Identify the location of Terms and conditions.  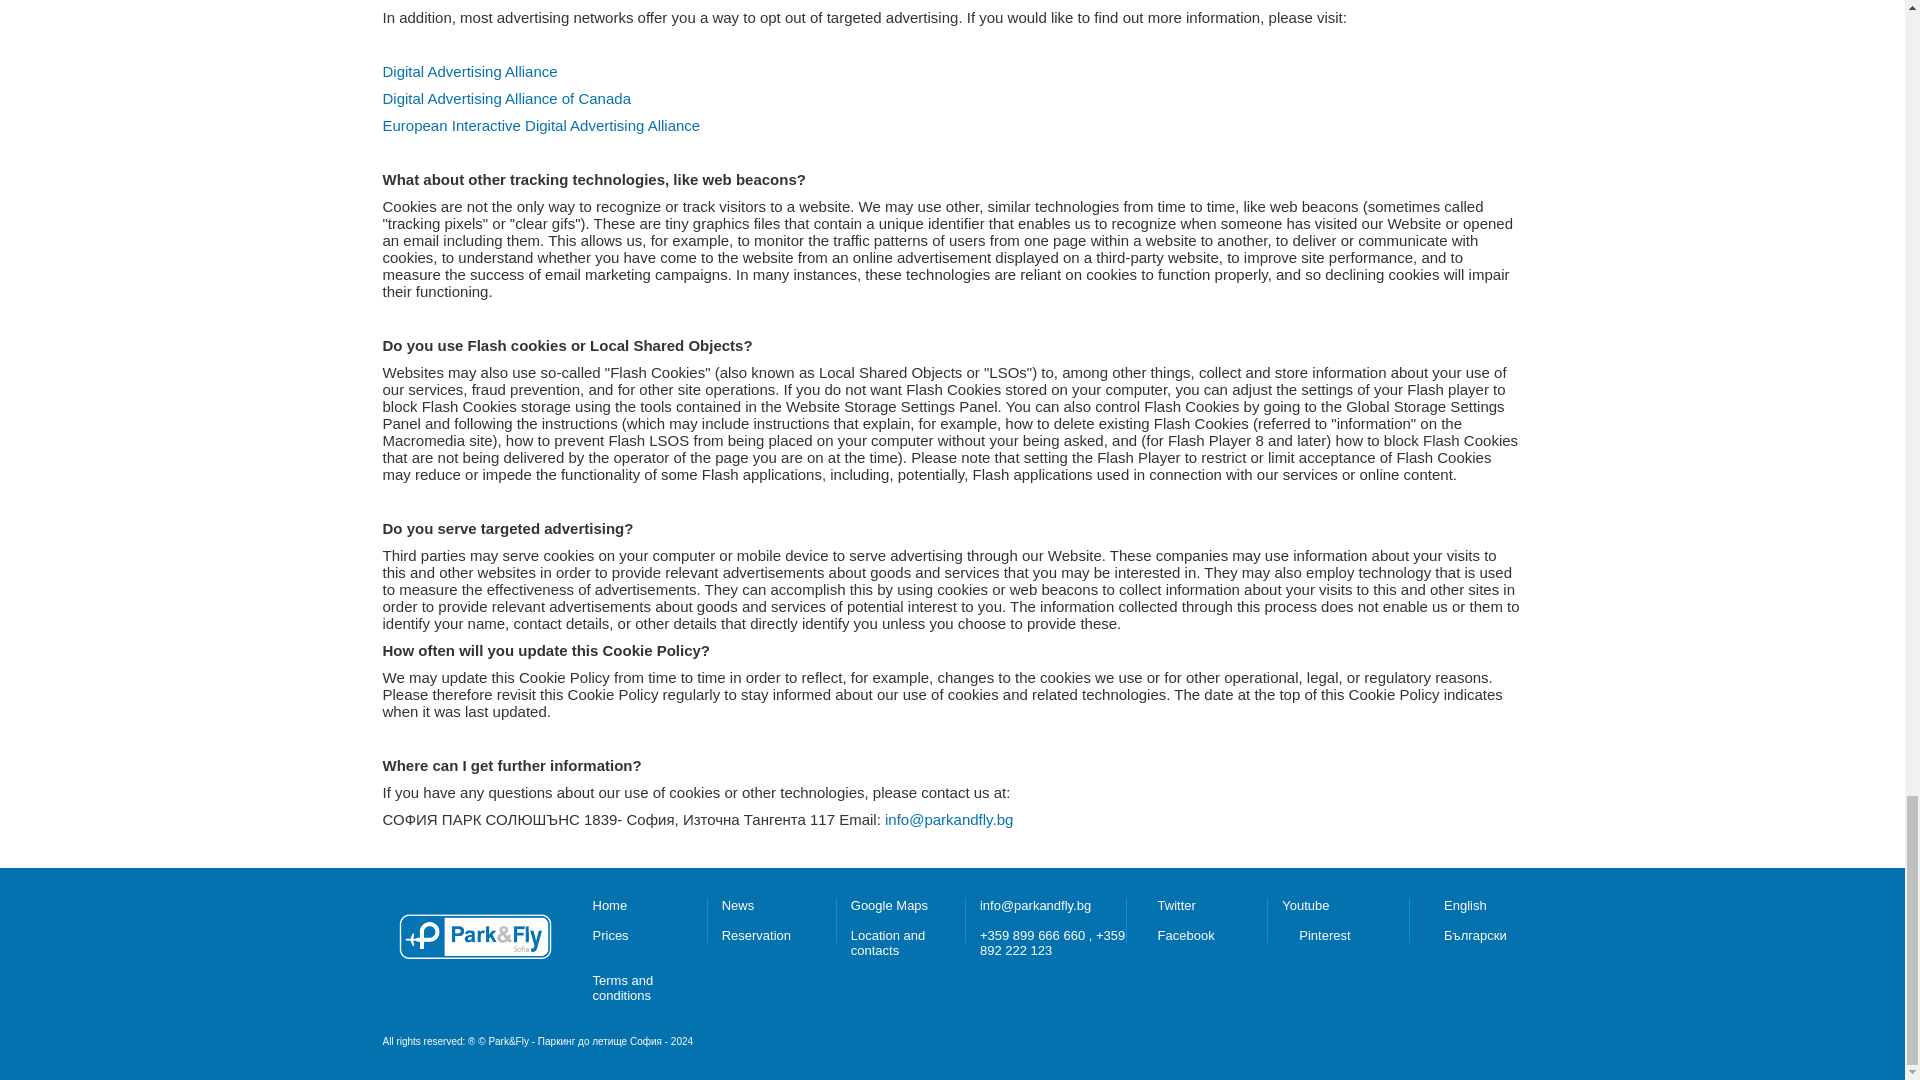
(622, 988).